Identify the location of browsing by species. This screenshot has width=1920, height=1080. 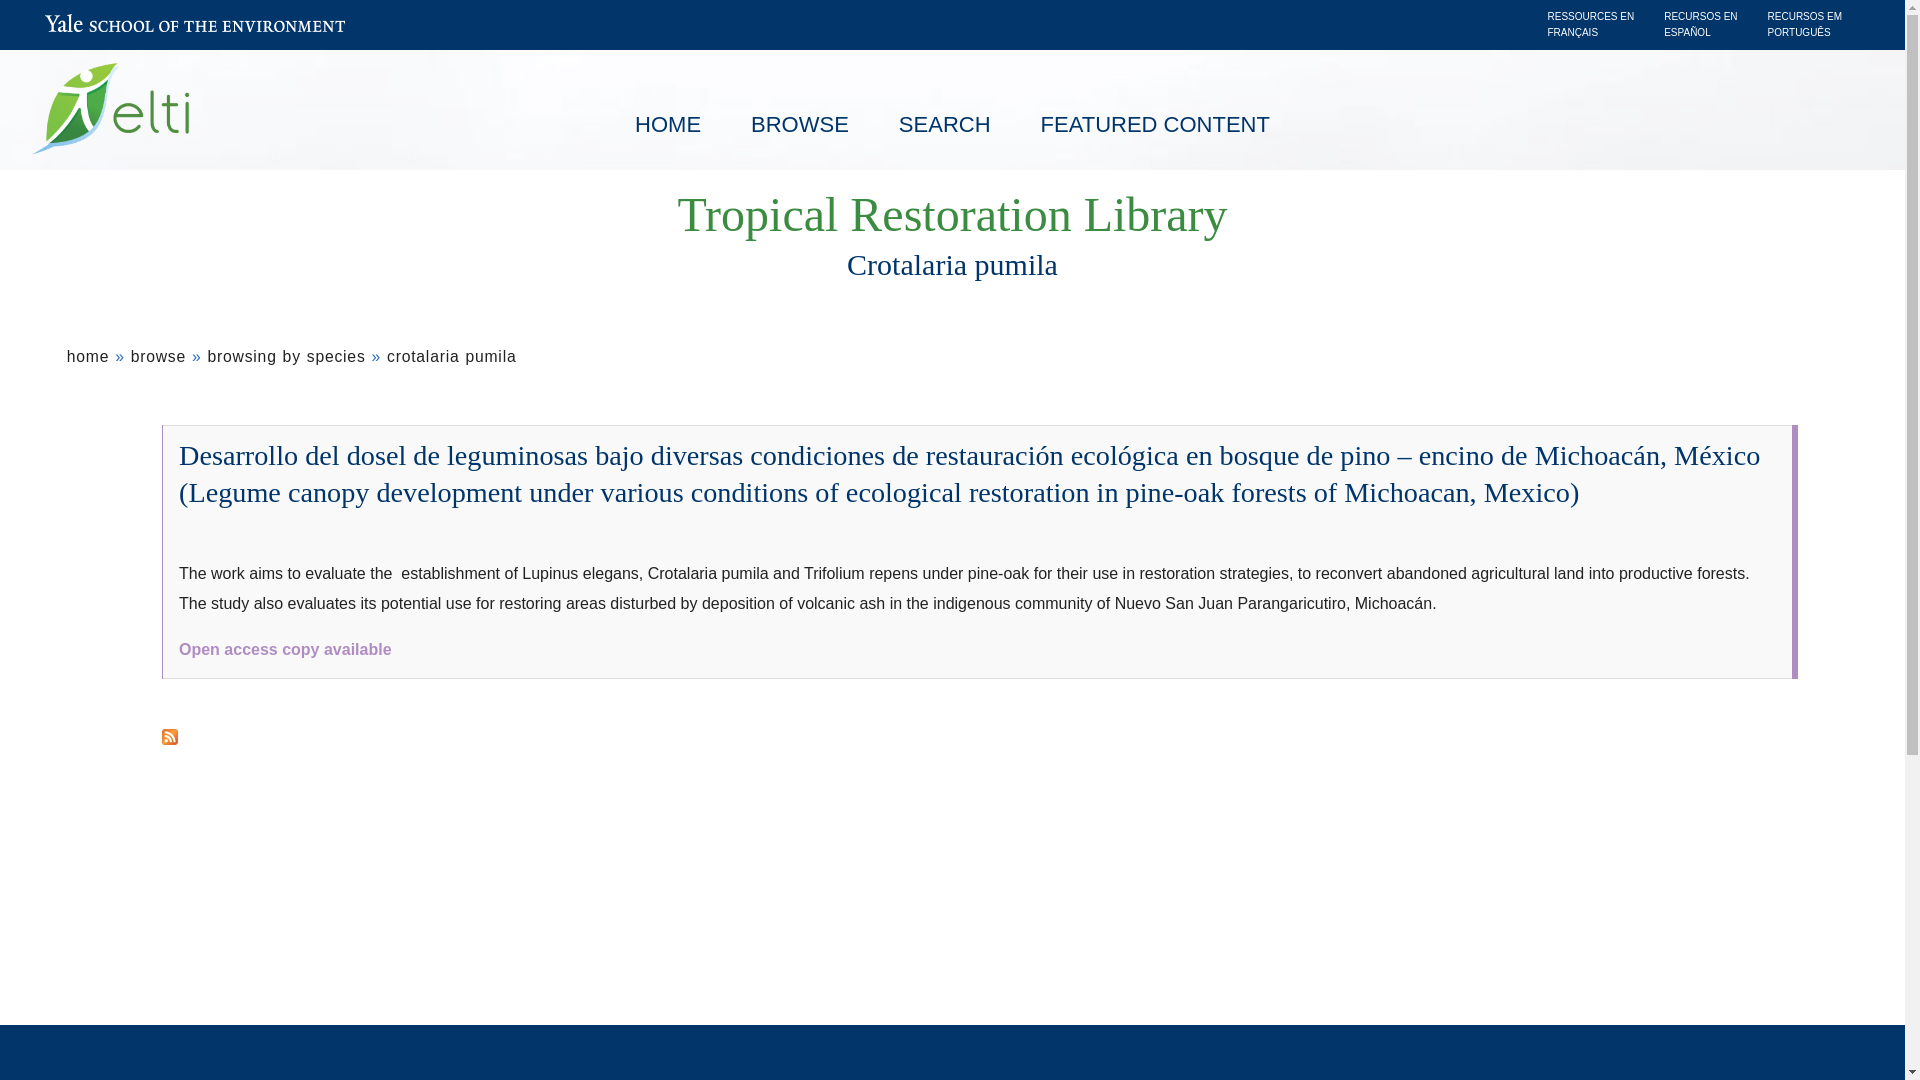
(286, 356).